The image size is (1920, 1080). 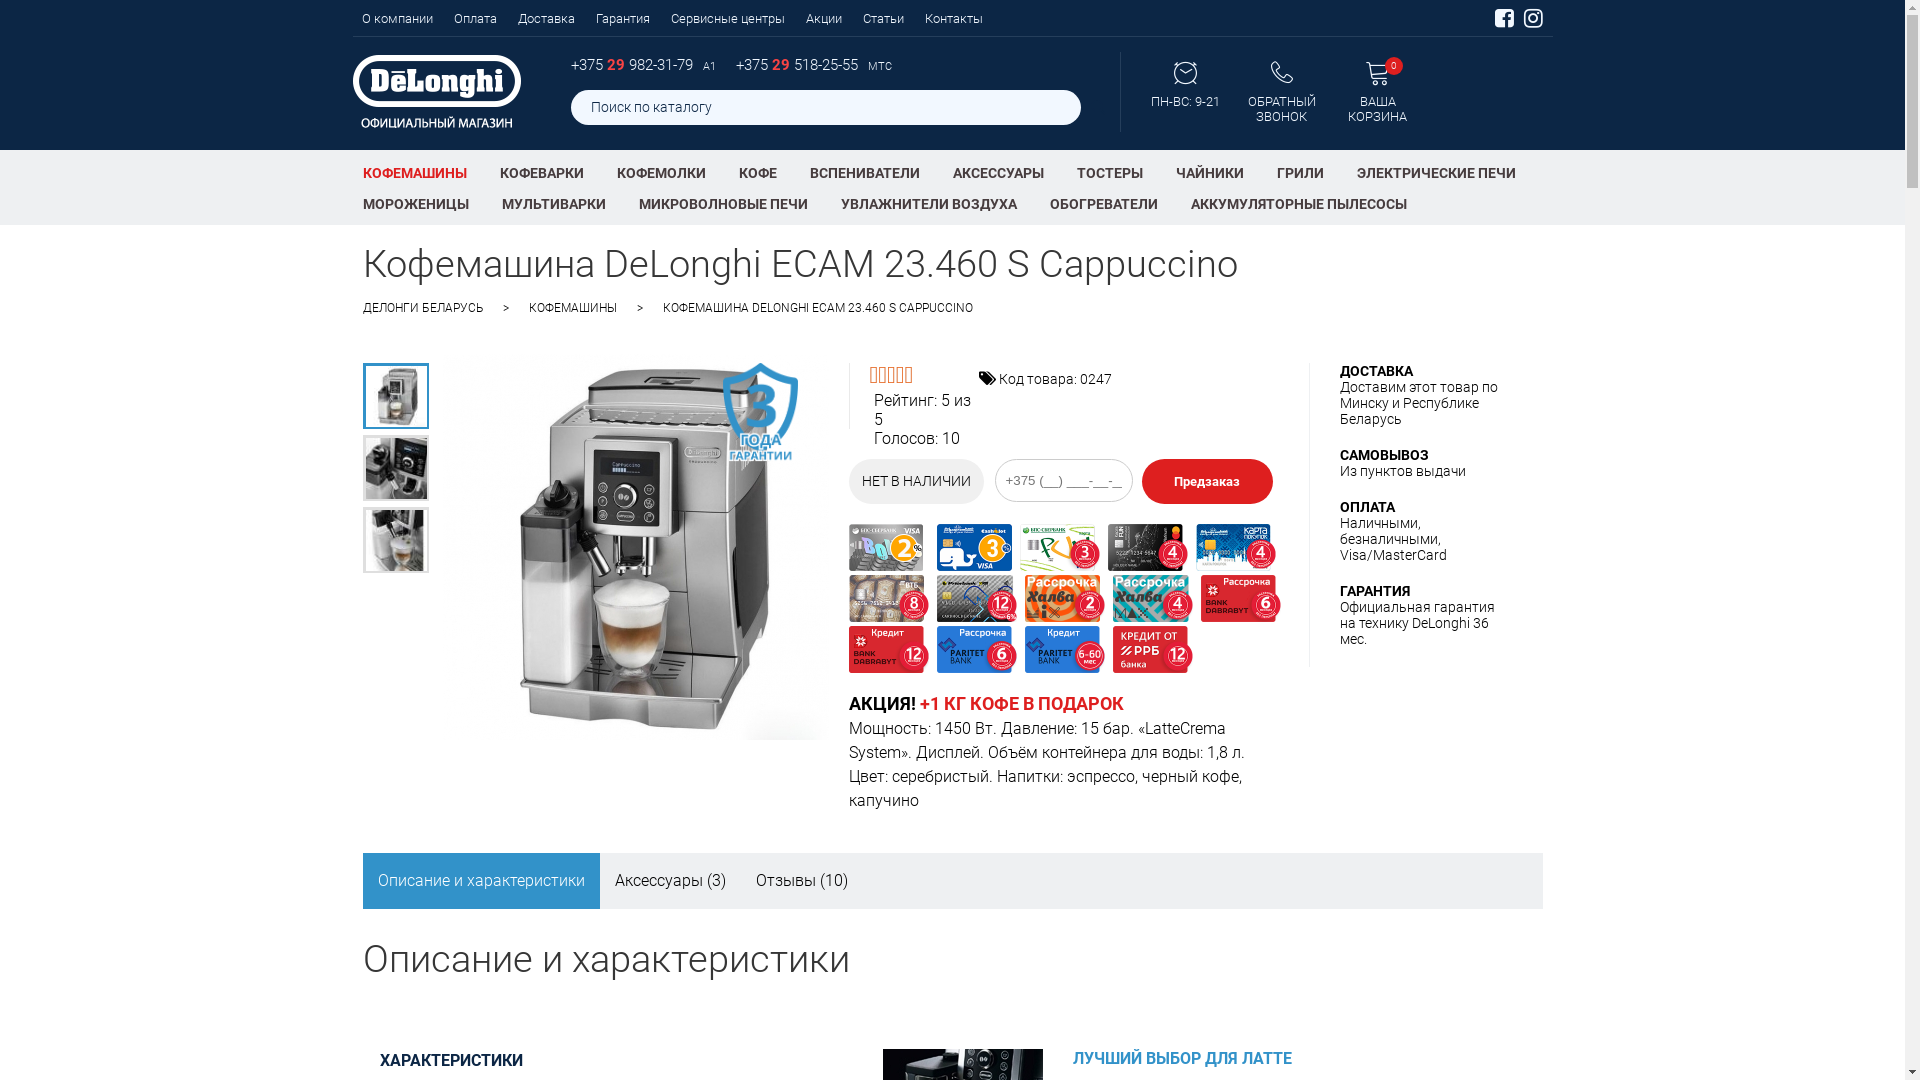 I want to click on +375 29 982-31-79, so click(x=633, y=65).